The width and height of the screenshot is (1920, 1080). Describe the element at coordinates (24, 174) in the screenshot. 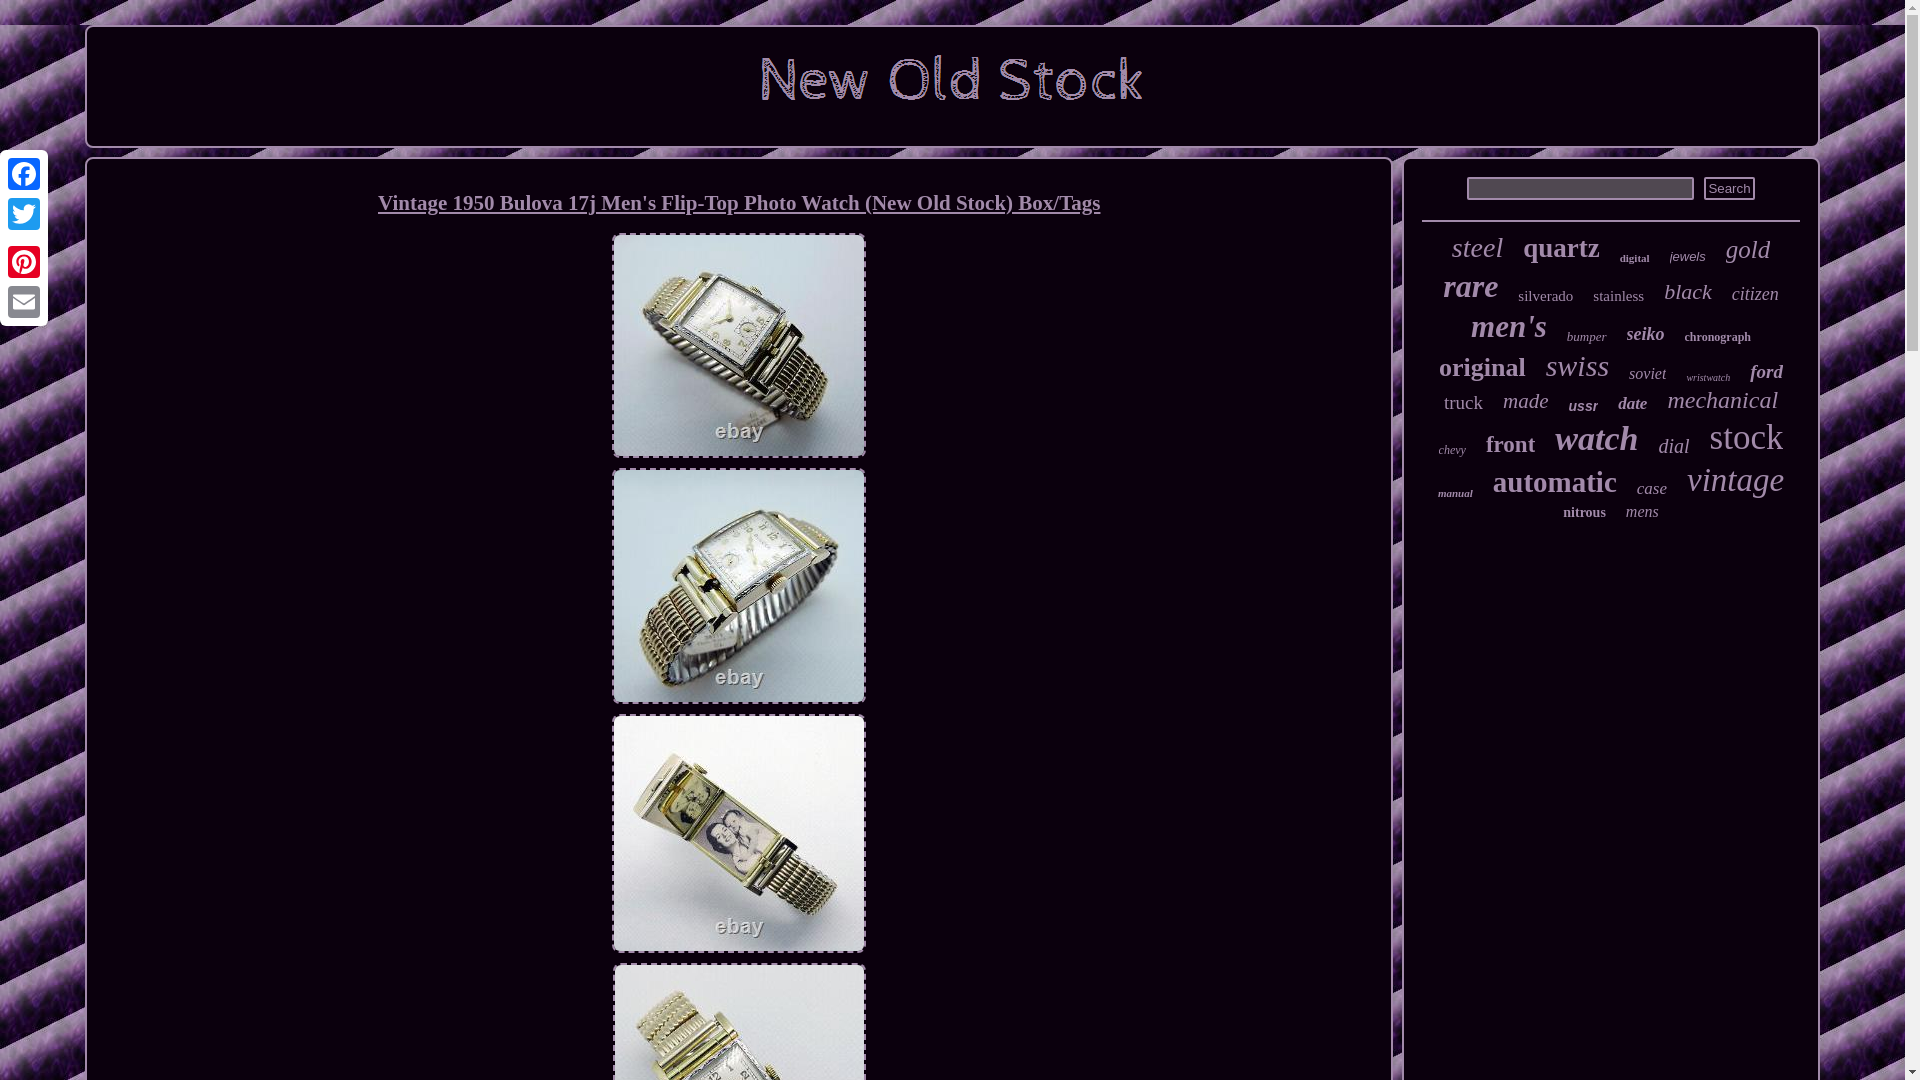

I see `Facebook` at that location.